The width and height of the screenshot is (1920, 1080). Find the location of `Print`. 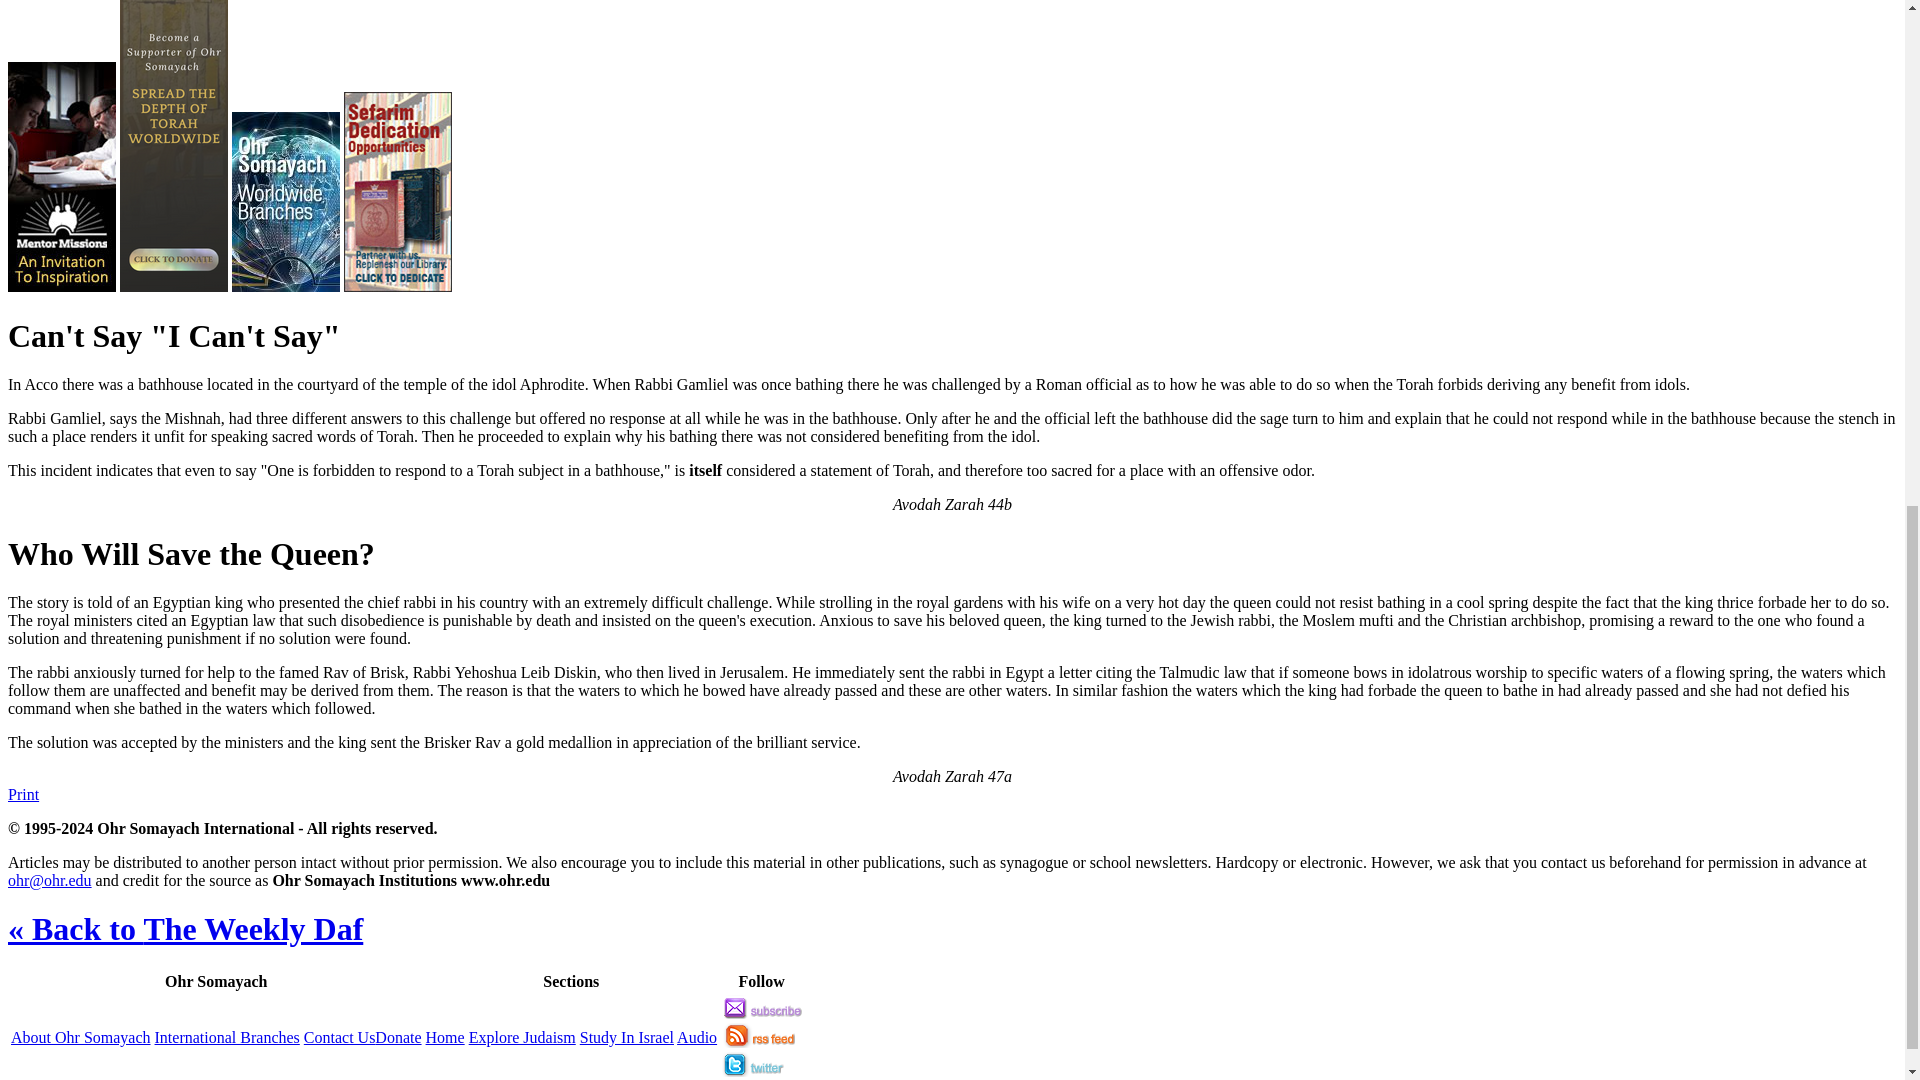

Print is located at coordinates (22, 794).